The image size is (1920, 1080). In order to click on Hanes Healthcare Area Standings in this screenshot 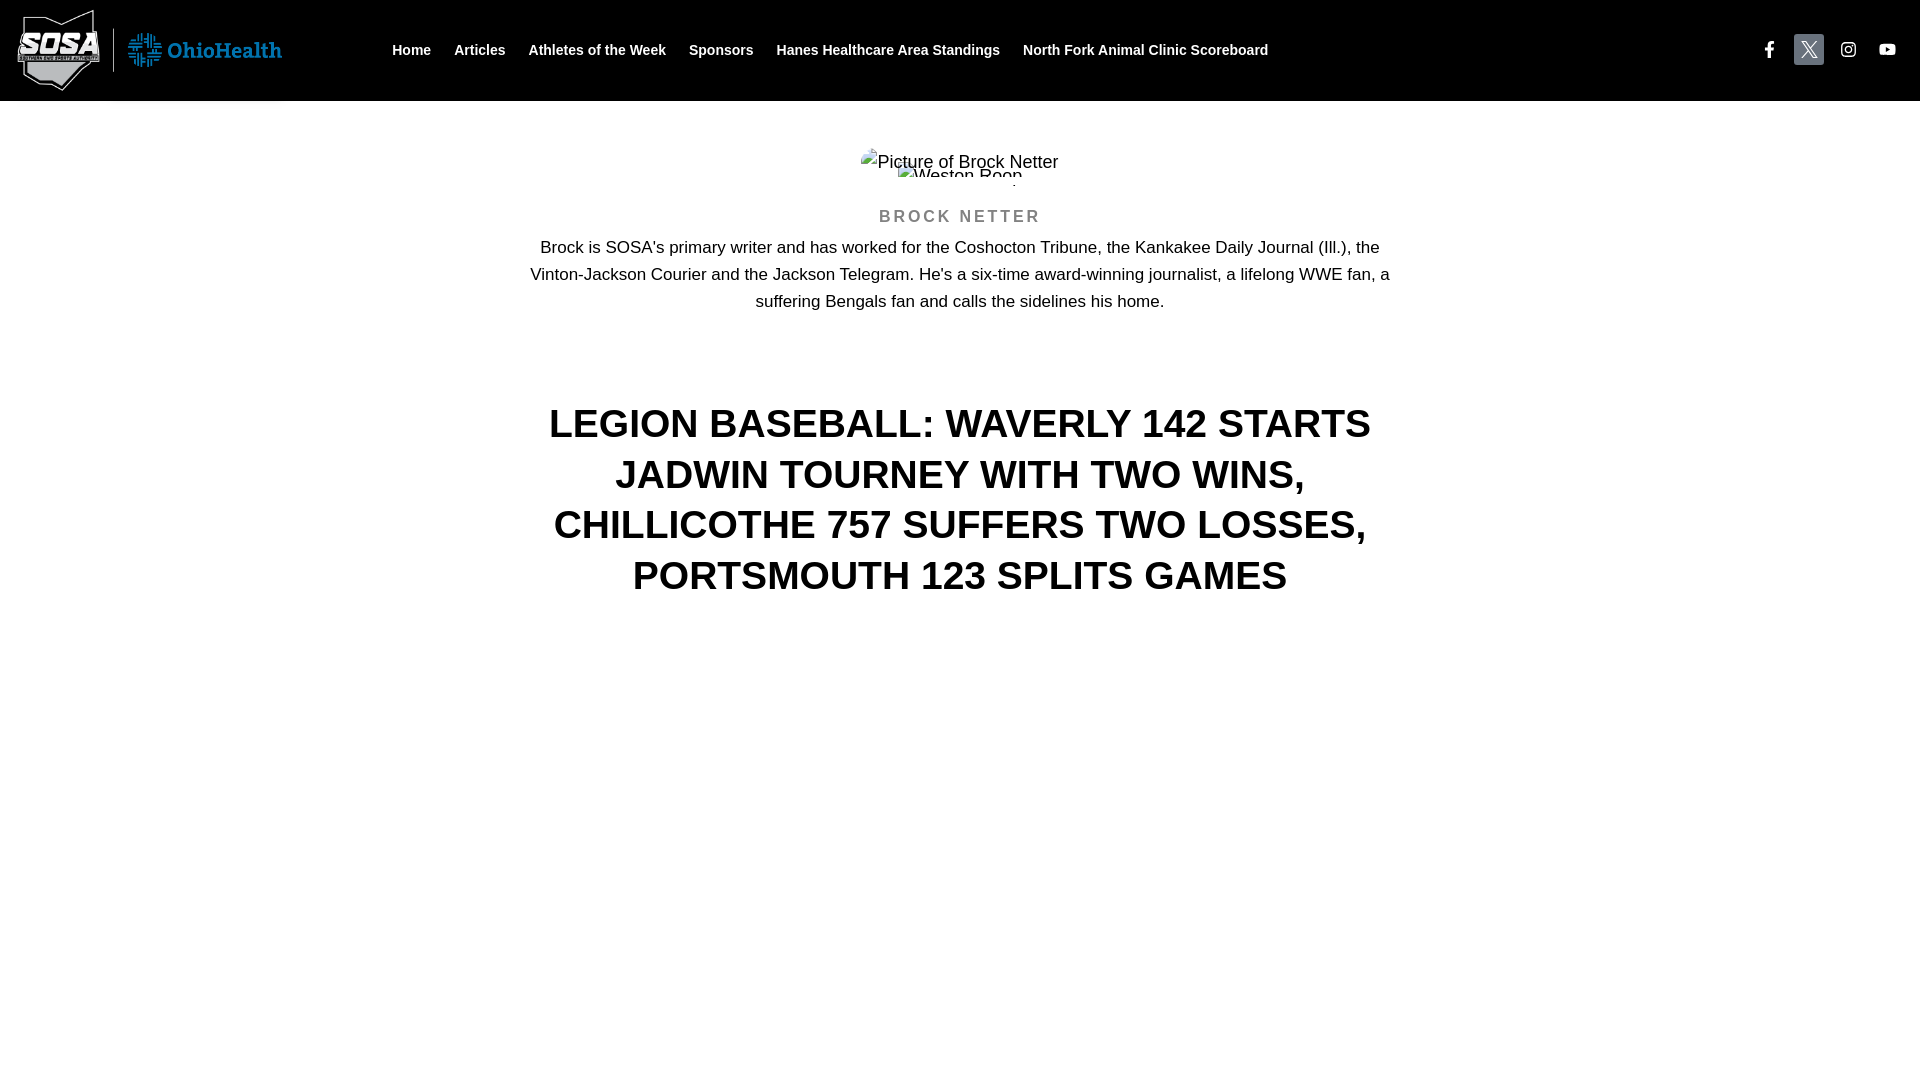, I will do `click(888, 50)`.